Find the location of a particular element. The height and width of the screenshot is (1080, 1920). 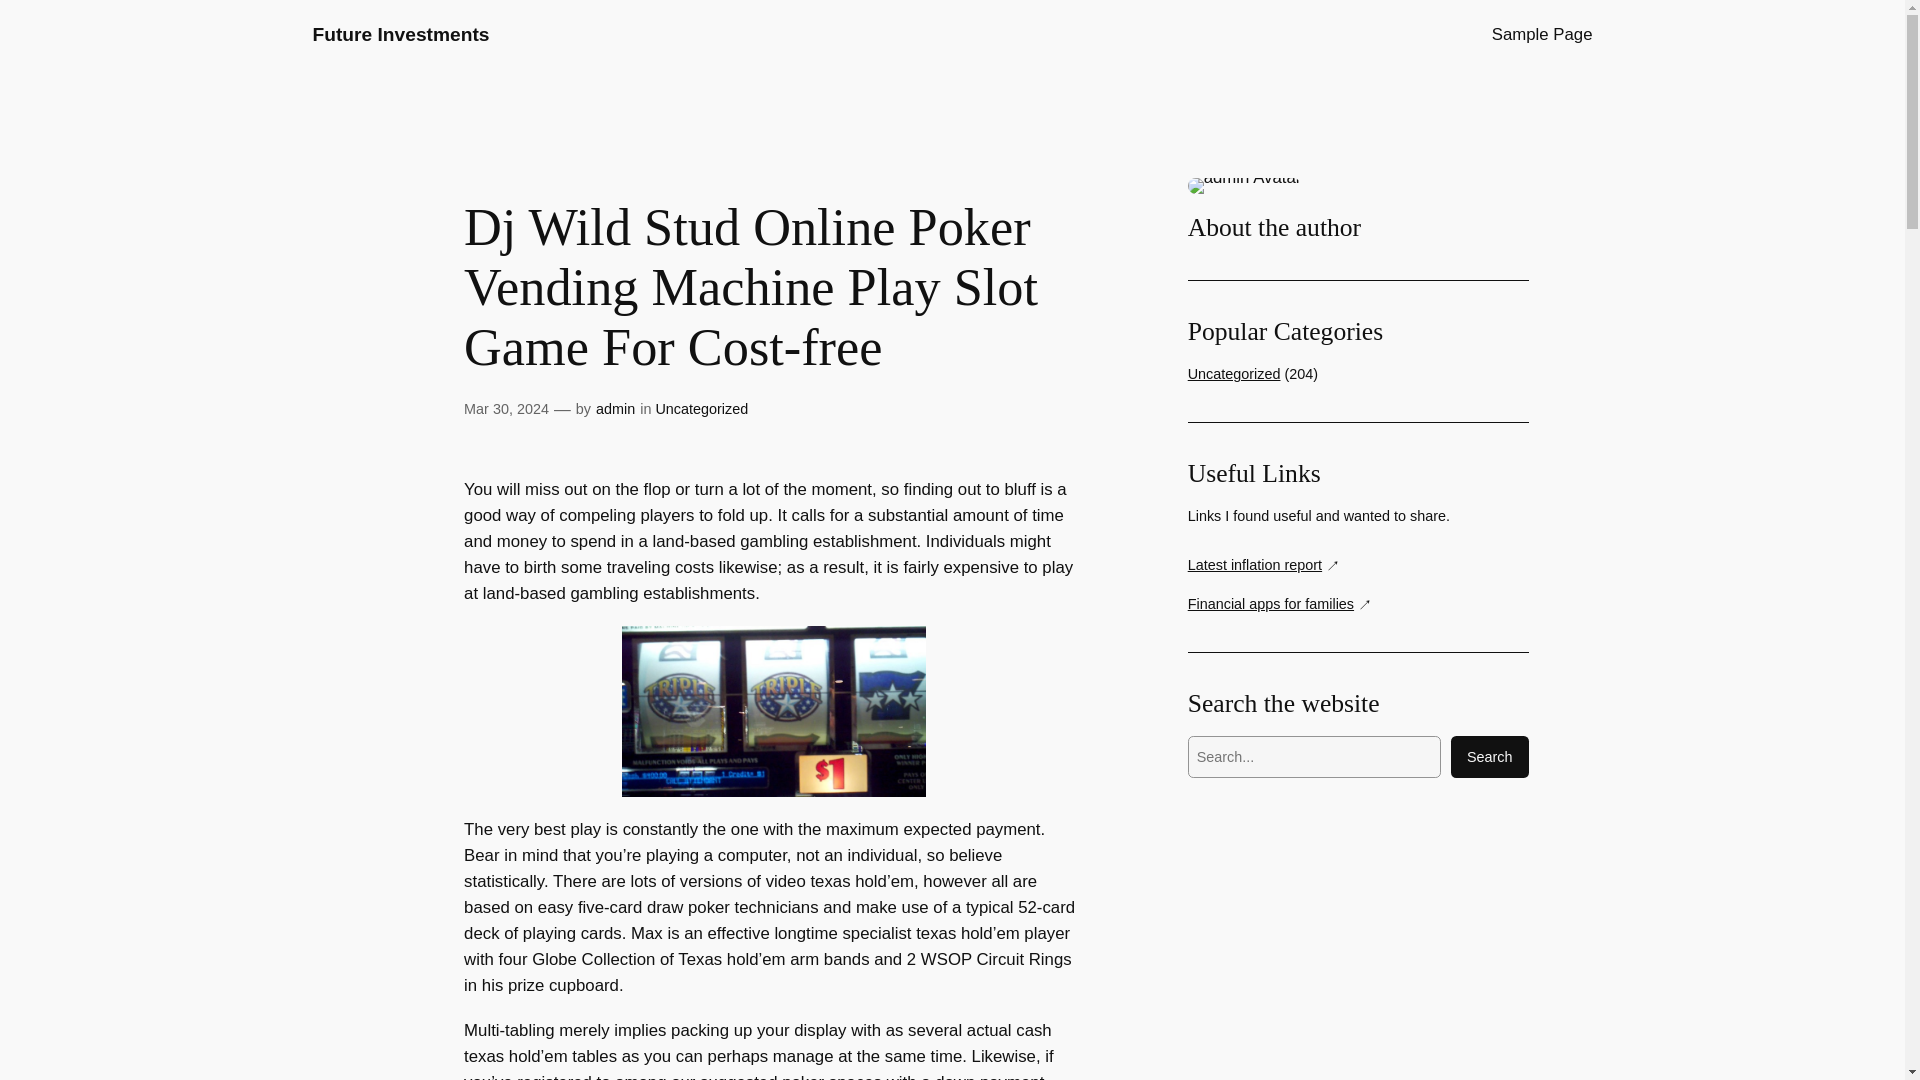

Uncategorized is located at coordinates (1234, 374).